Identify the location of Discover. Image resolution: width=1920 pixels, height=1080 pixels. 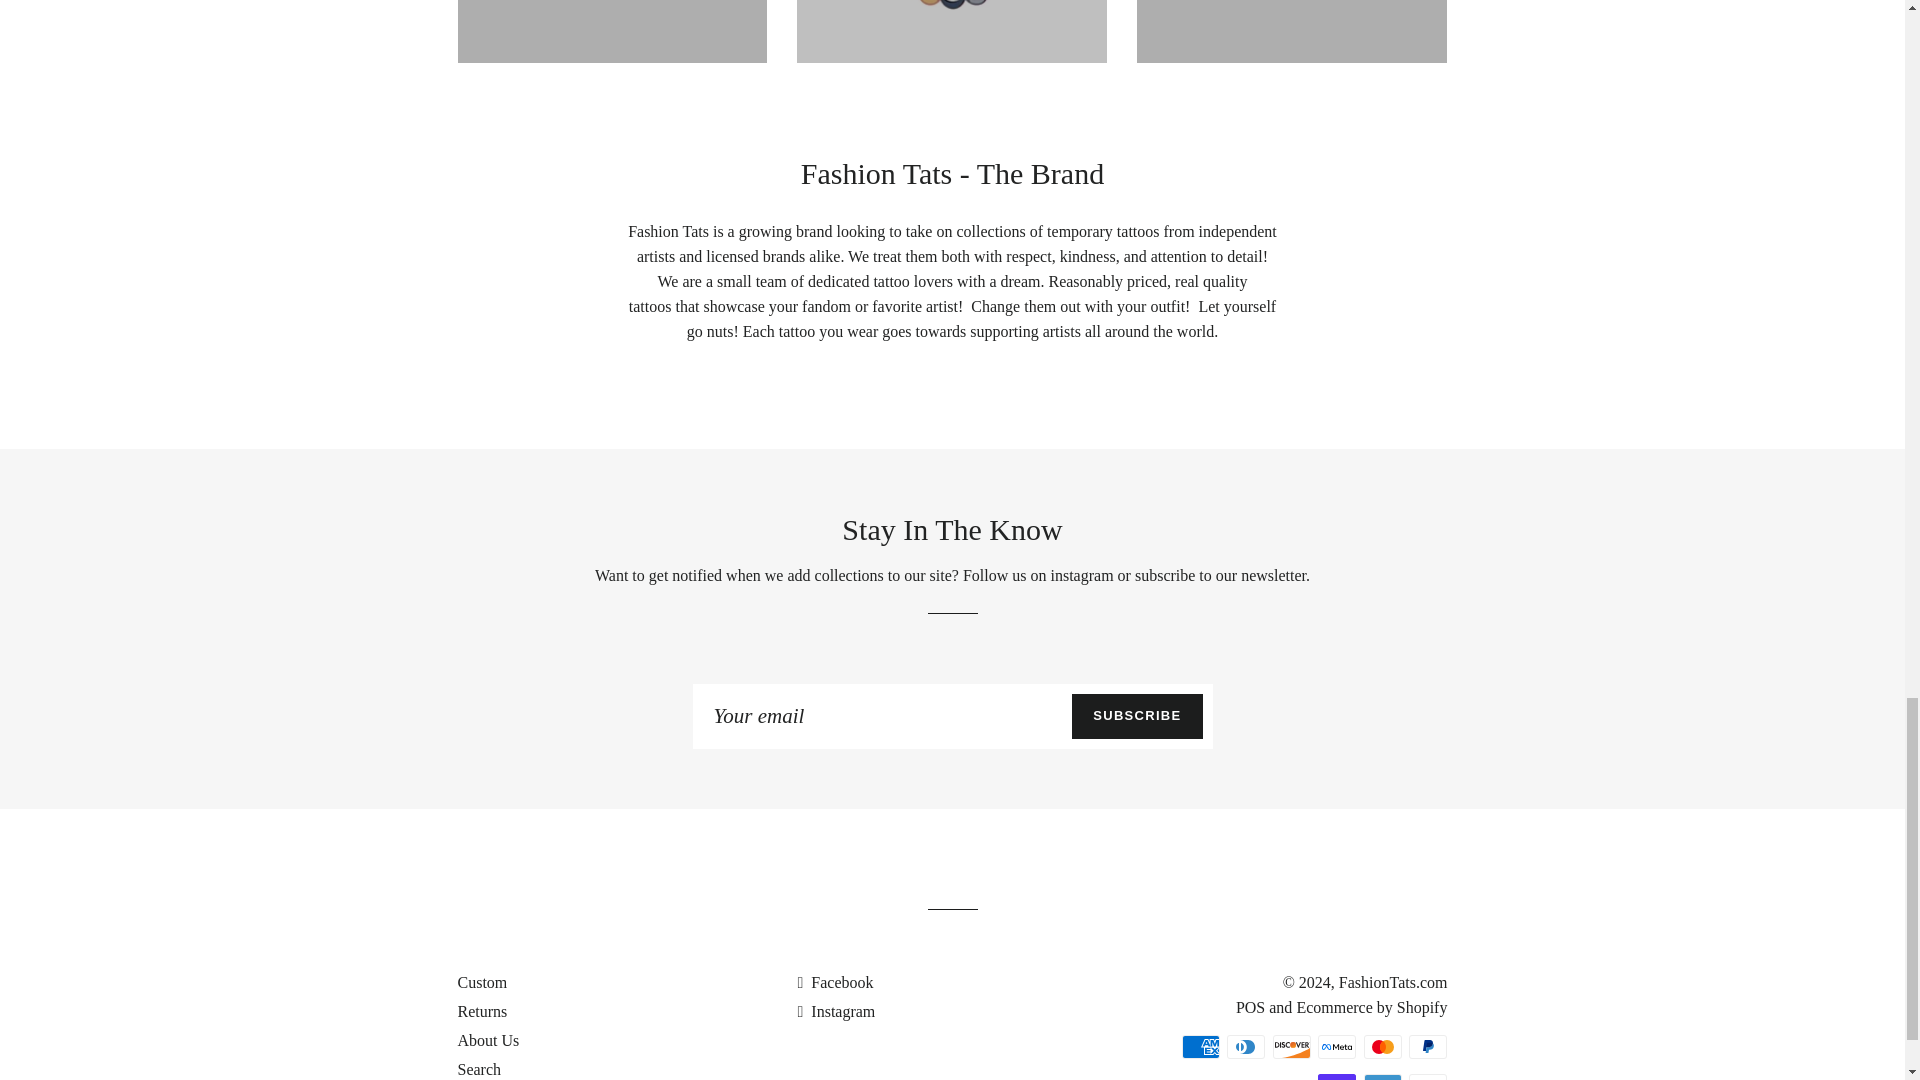
(1292, 1046).